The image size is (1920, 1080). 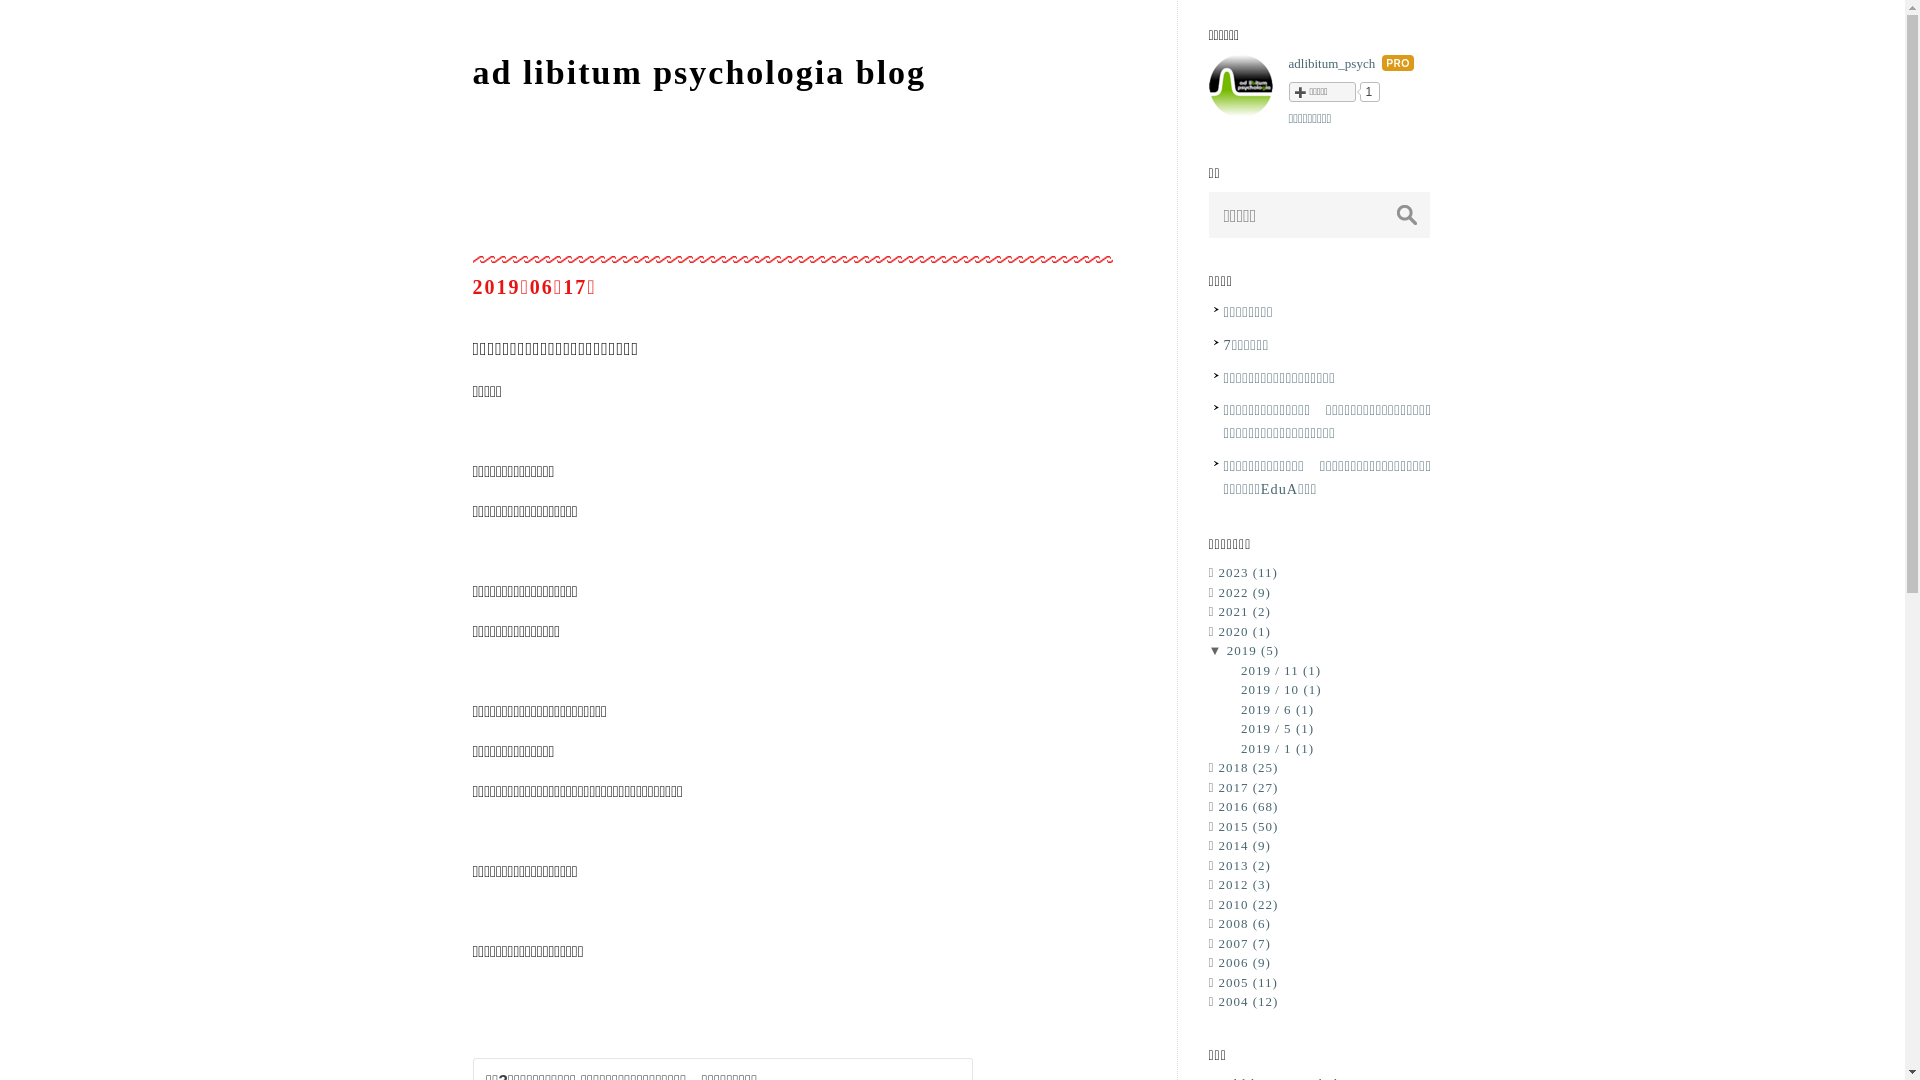 I want to click on 2019 / 10 (1), so click(x=1282, y=690).